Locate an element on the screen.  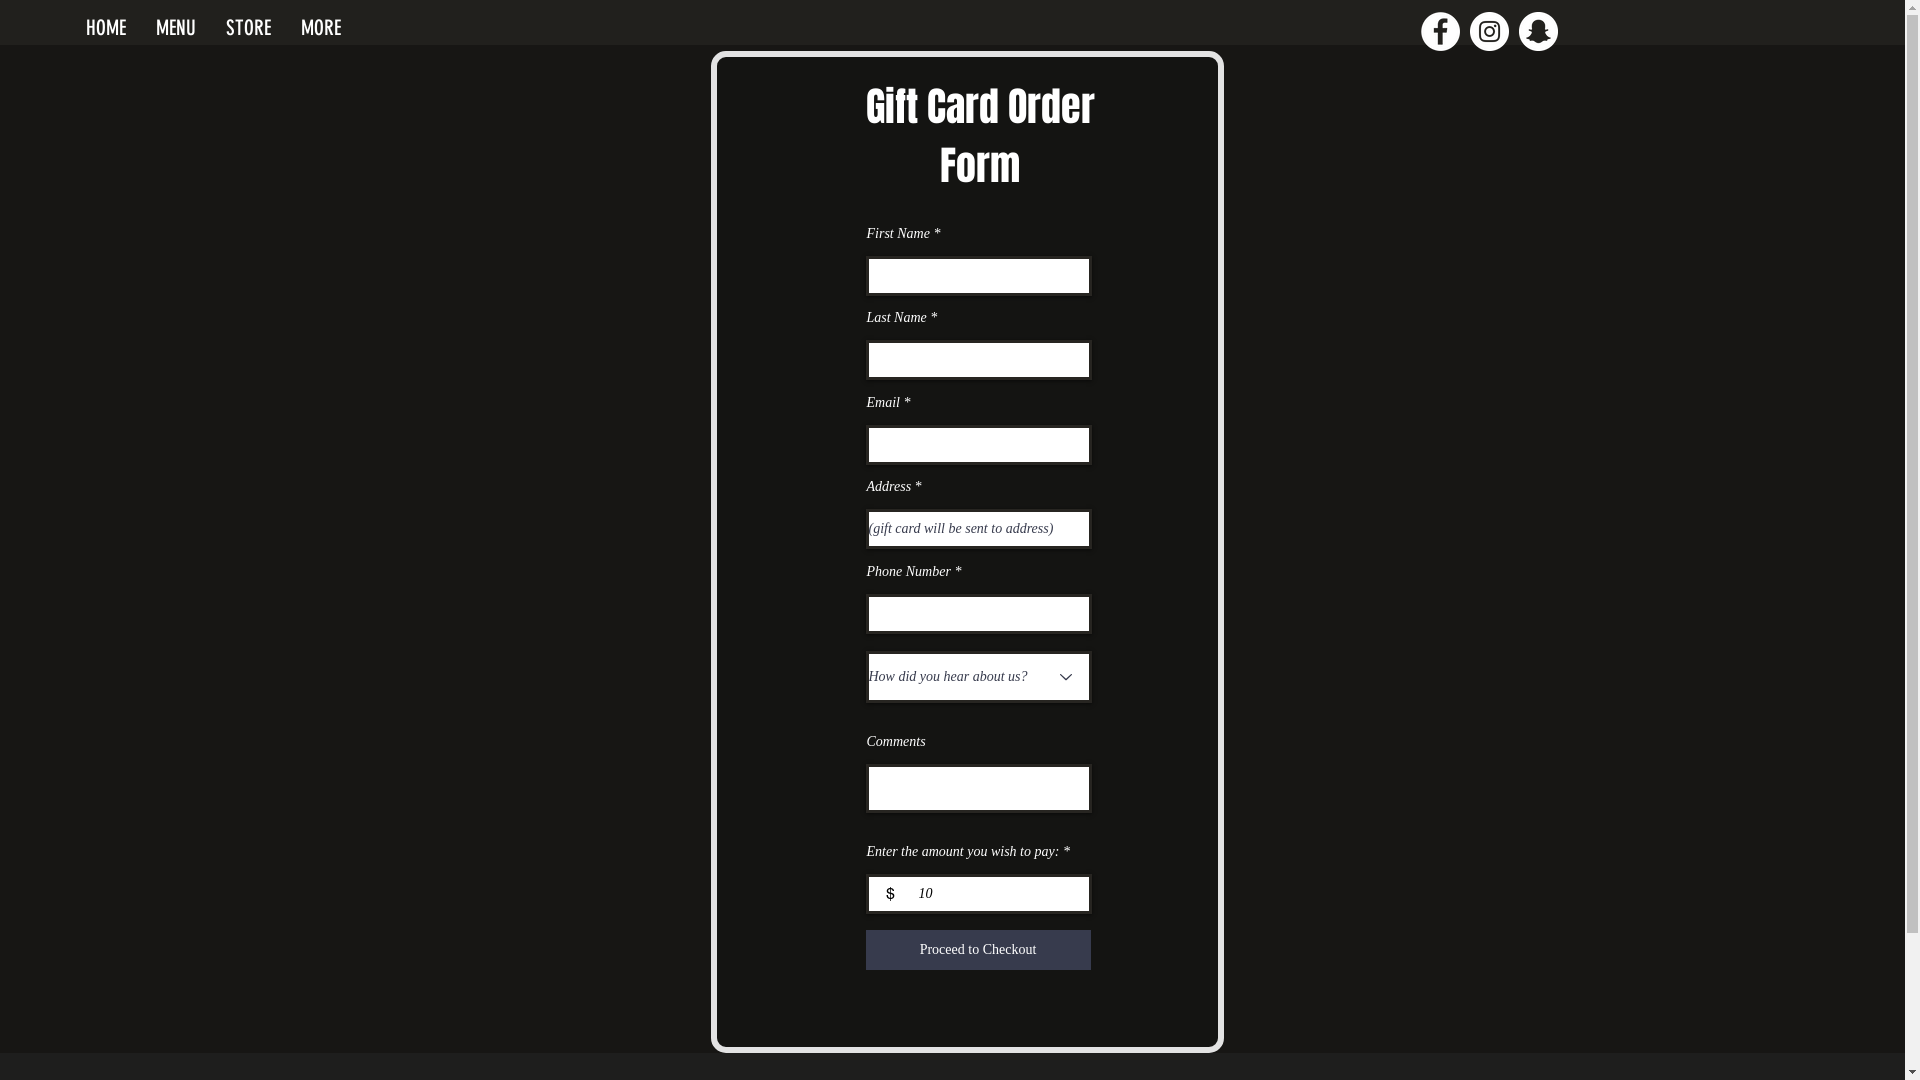
Proceed to Checkout is located at coordinates (978, 950).